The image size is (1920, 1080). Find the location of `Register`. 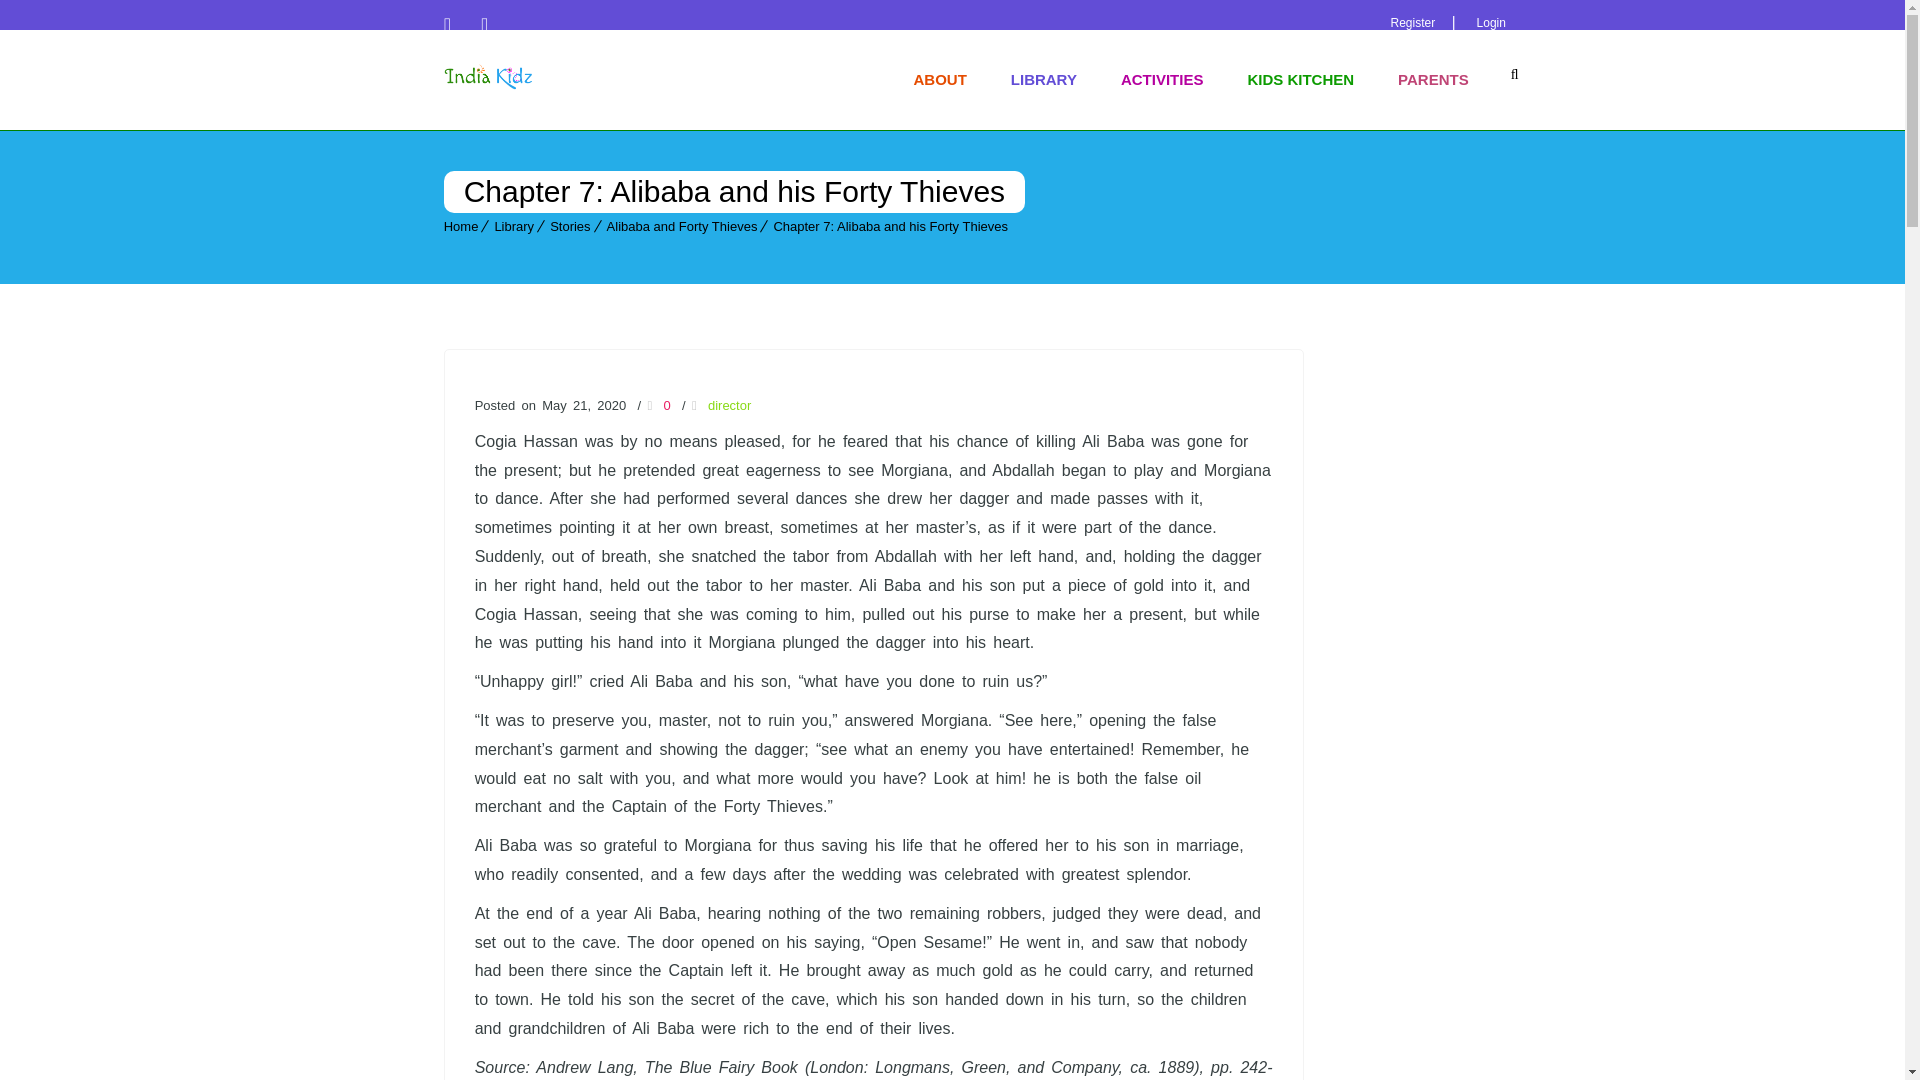

Register is located at coordinates (1412, 23).